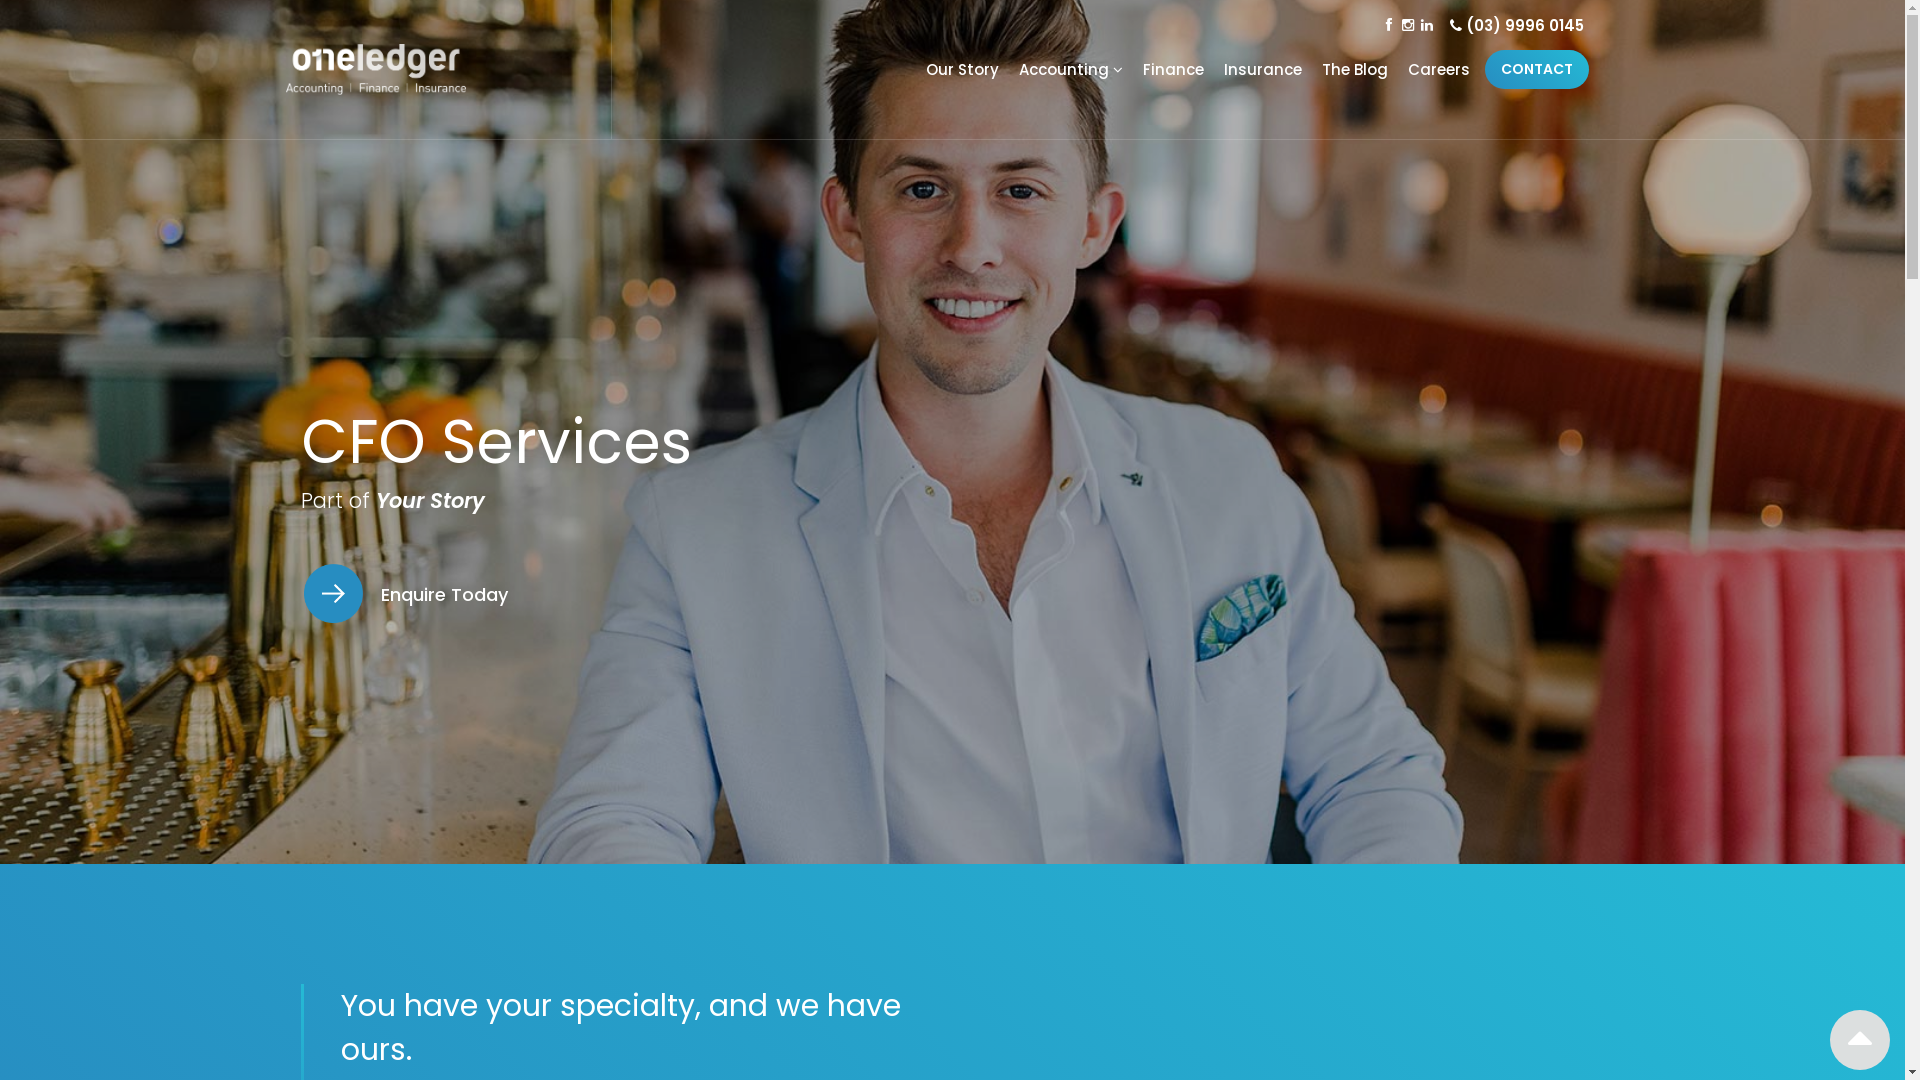 This screenshot has width=1920, height=1080. What do you see at coordinates (958, 70) in the screenshot?
I see `Our Story` at bounding box center [958, 70].